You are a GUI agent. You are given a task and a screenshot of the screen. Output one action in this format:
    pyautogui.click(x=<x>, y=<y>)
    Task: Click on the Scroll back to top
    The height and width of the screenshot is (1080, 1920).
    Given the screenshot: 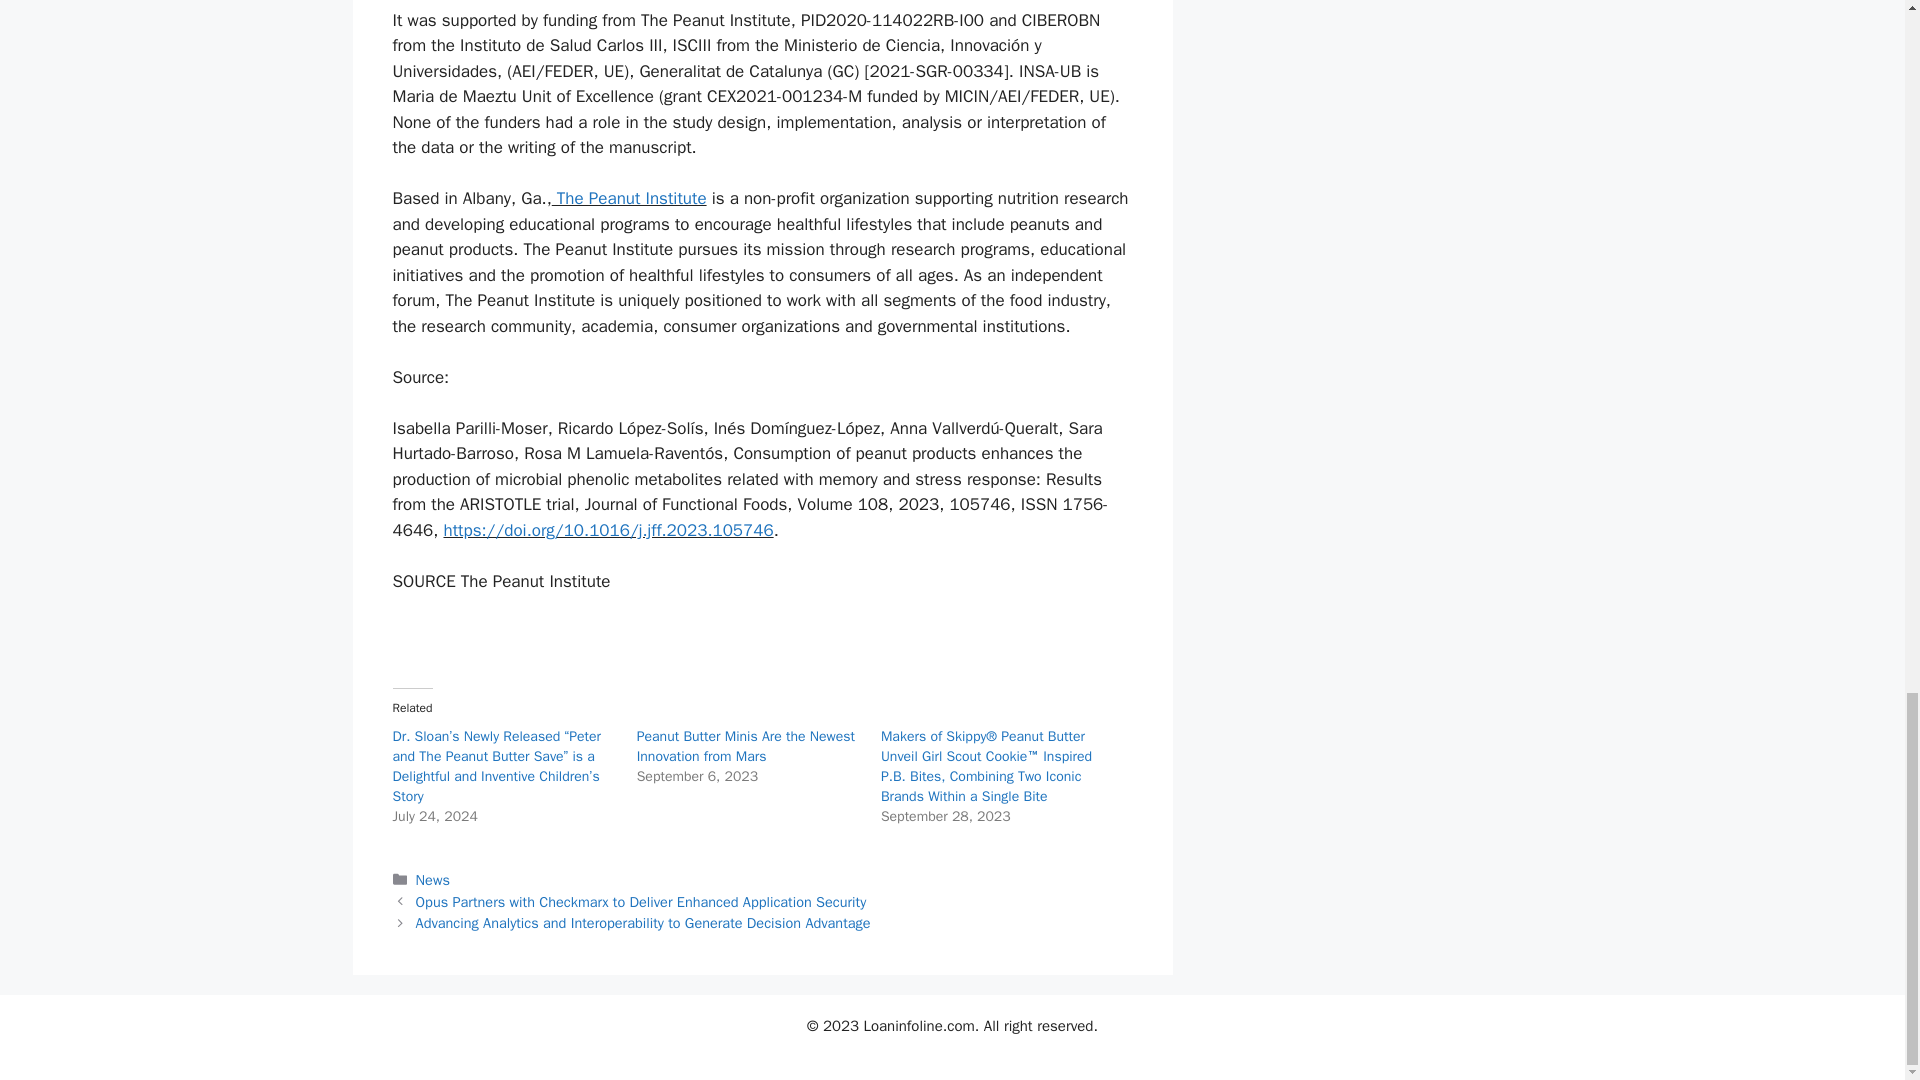 What is the action you would take?
    pyautogui.click(x=1855, y=59)
    